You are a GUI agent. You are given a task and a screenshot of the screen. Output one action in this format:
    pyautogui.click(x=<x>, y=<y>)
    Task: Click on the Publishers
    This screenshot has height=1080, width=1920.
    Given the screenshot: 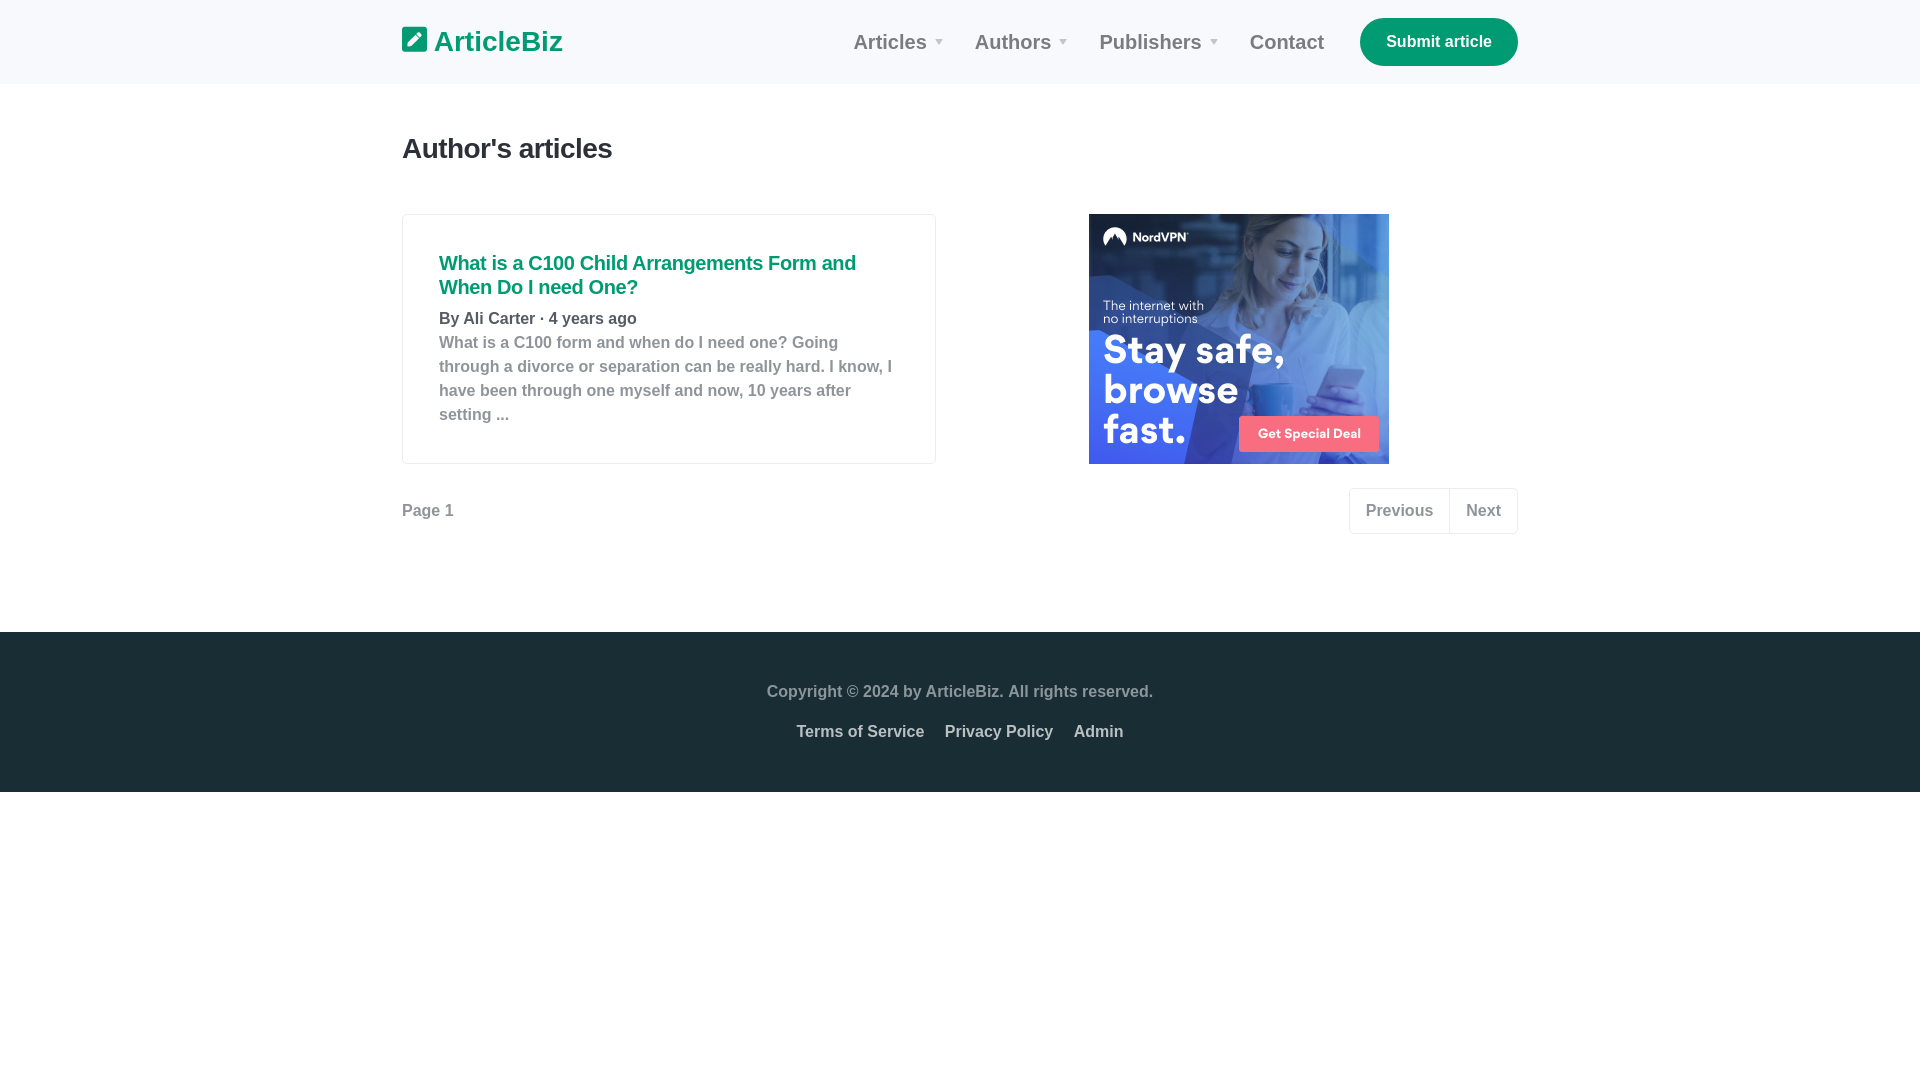 What is the action you would take?
    pyautogui.click(x=1161, y=42)
    